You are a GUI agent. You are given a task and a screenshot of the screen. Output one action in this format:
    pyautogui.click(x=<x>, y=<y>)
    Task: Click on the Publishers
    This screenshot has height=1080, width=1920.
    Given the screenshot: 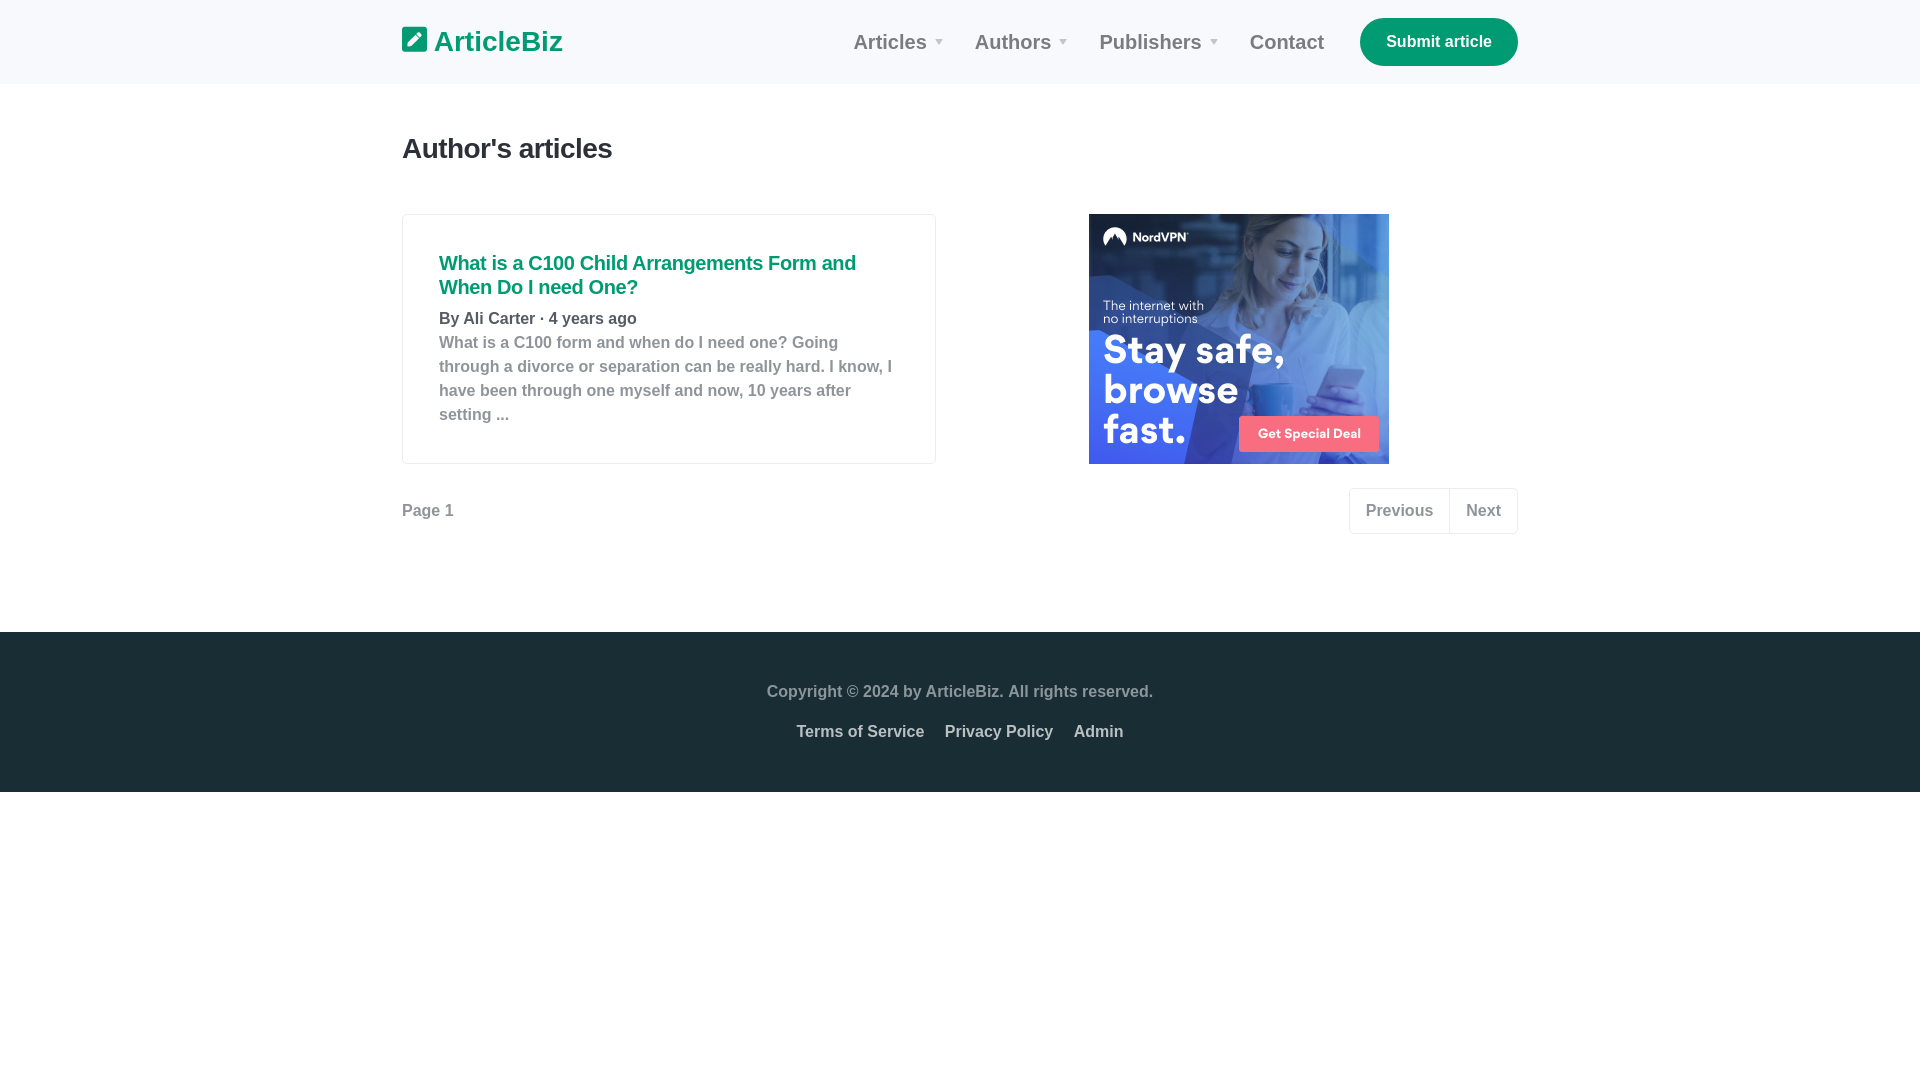 What is the action you would take?
    pyautogui.click(x=1161, y=42)
    